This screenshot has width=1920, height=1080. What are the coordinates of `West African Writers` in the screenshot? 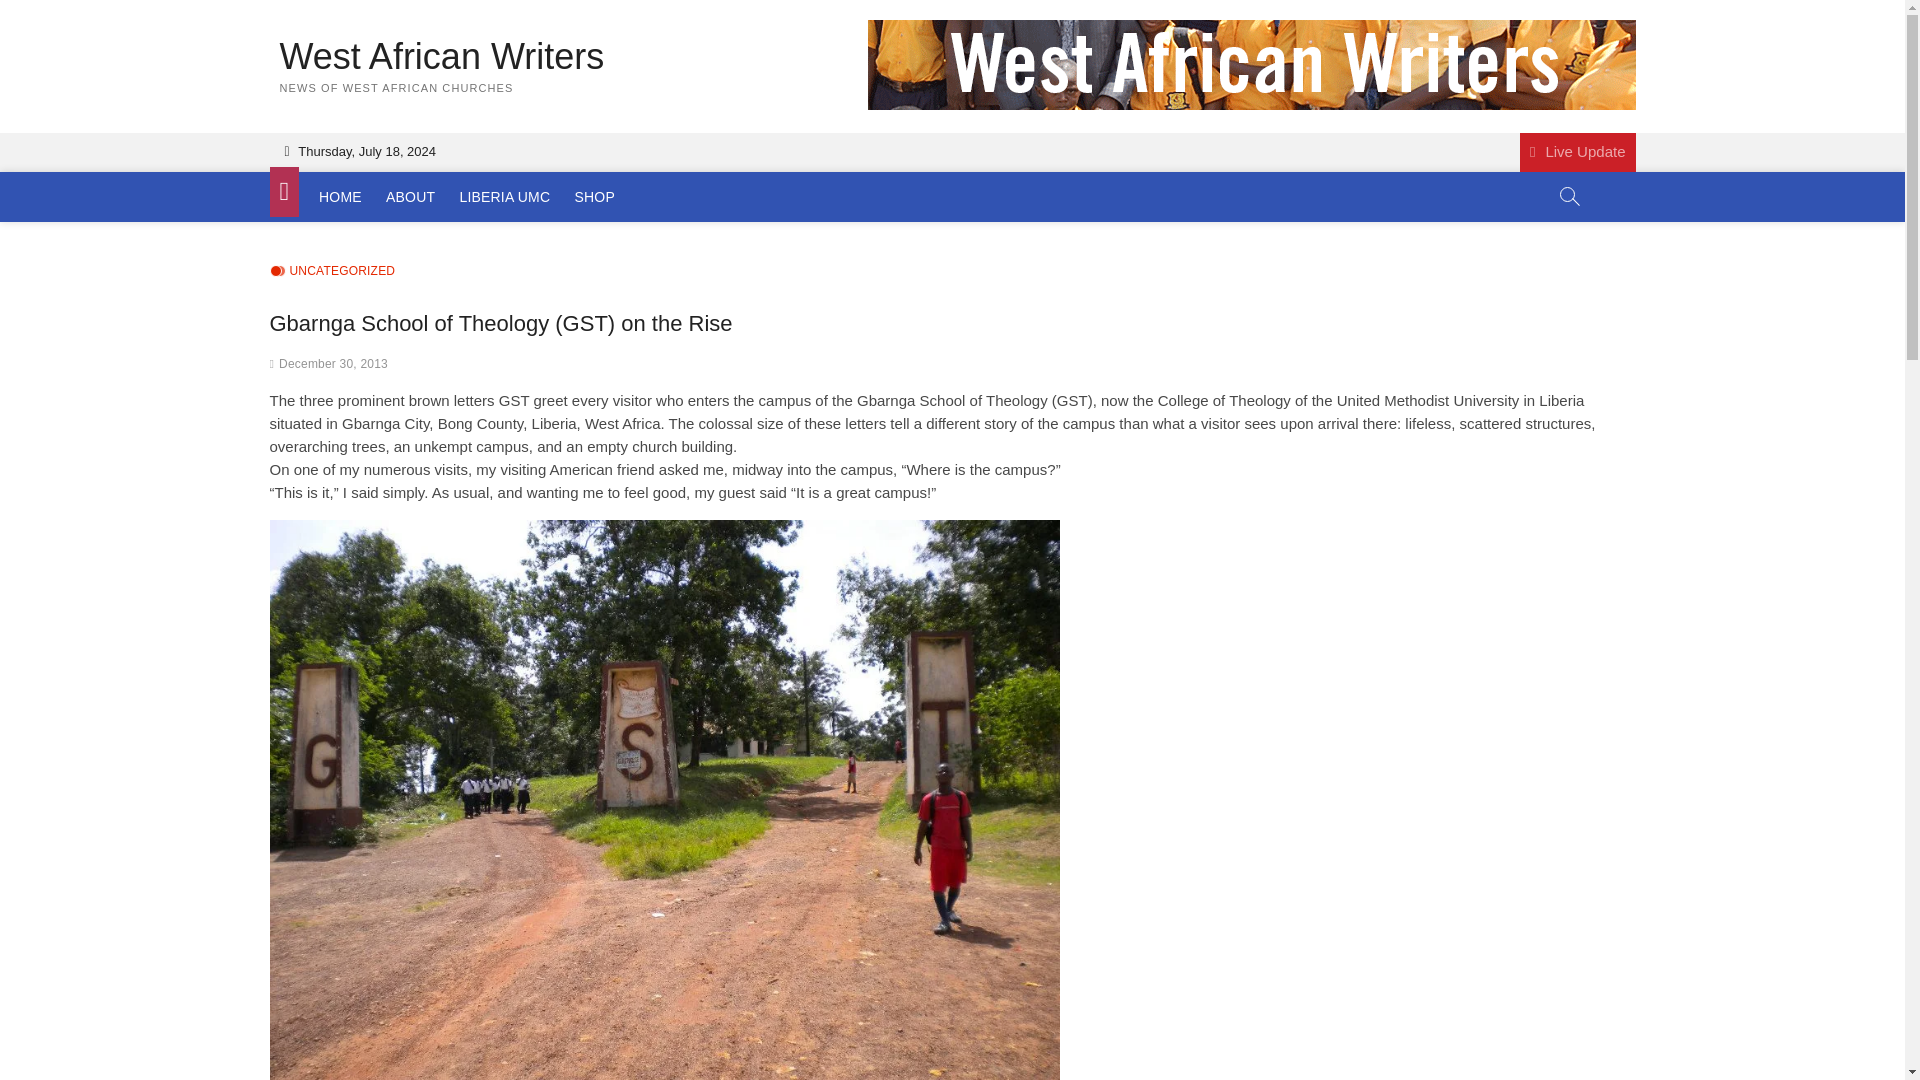 It's located at (442, 56).